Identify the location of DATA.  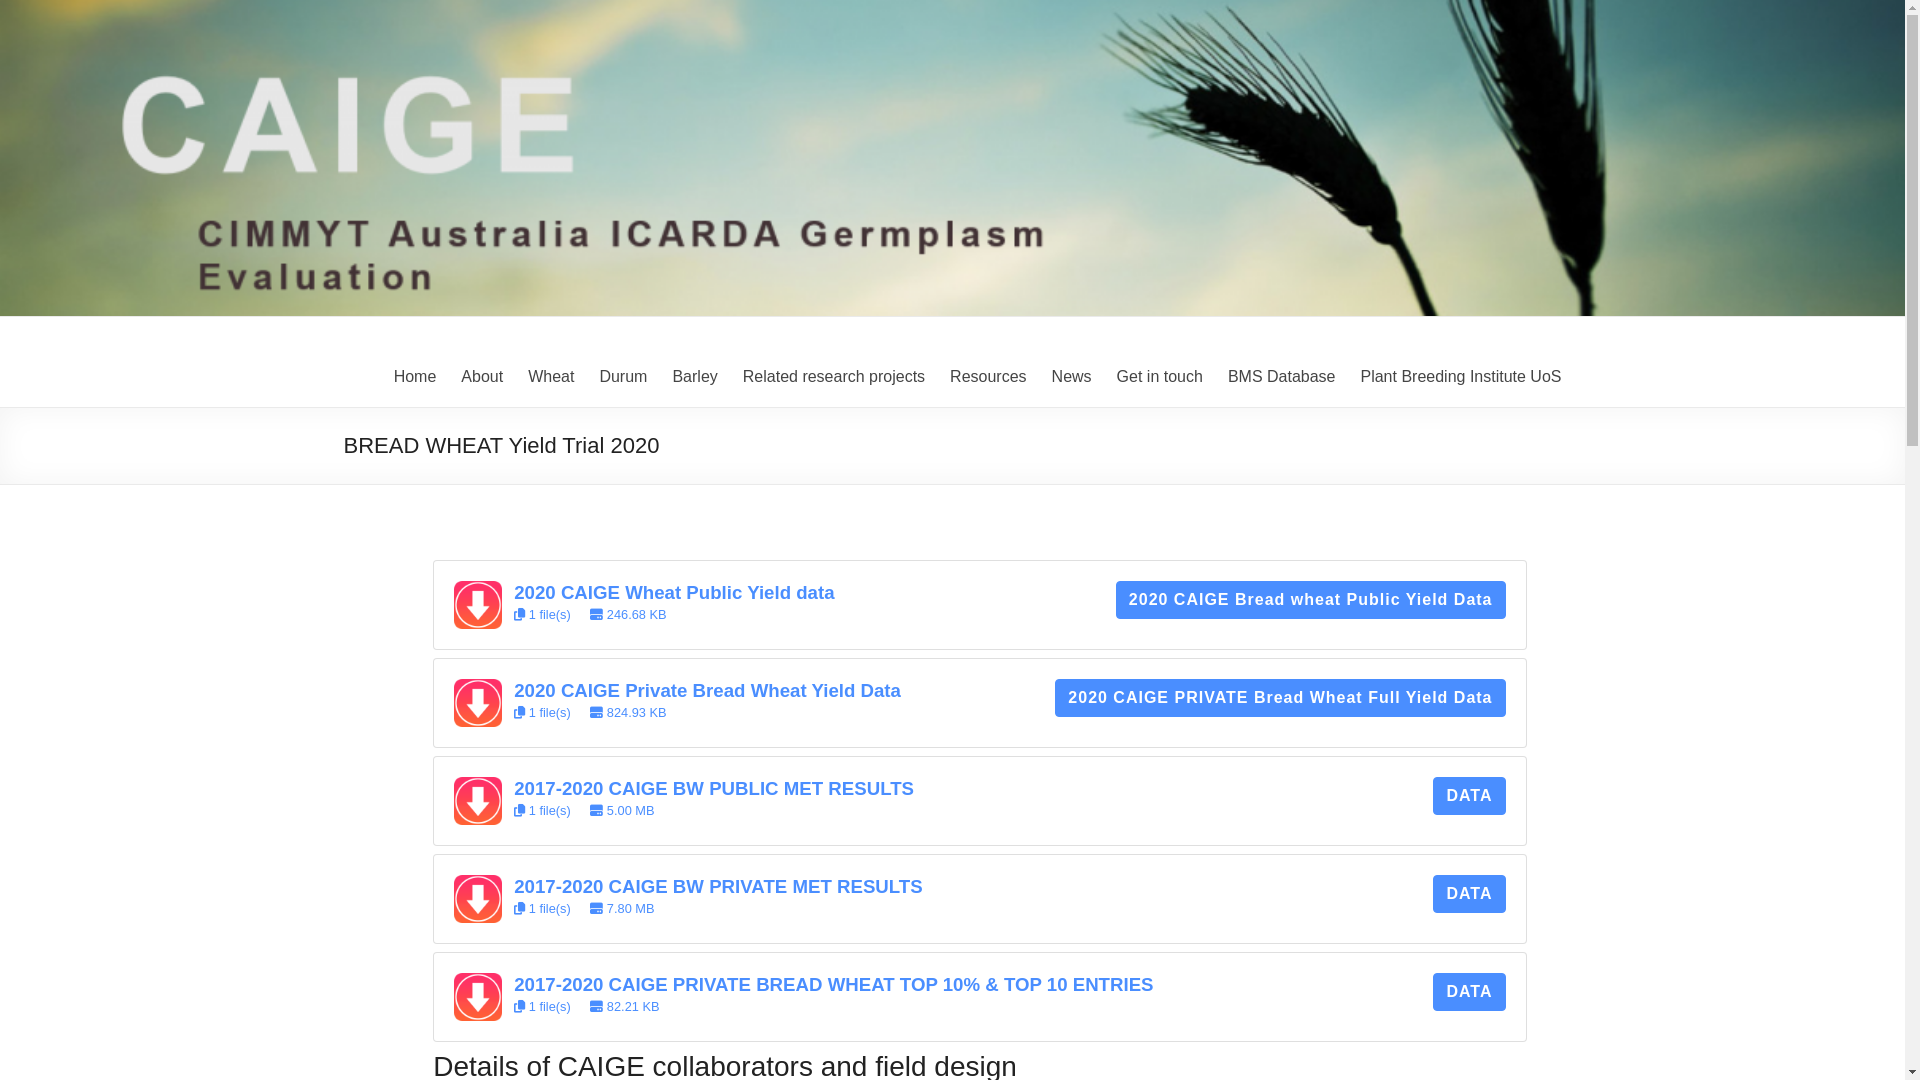
(1469, 992).